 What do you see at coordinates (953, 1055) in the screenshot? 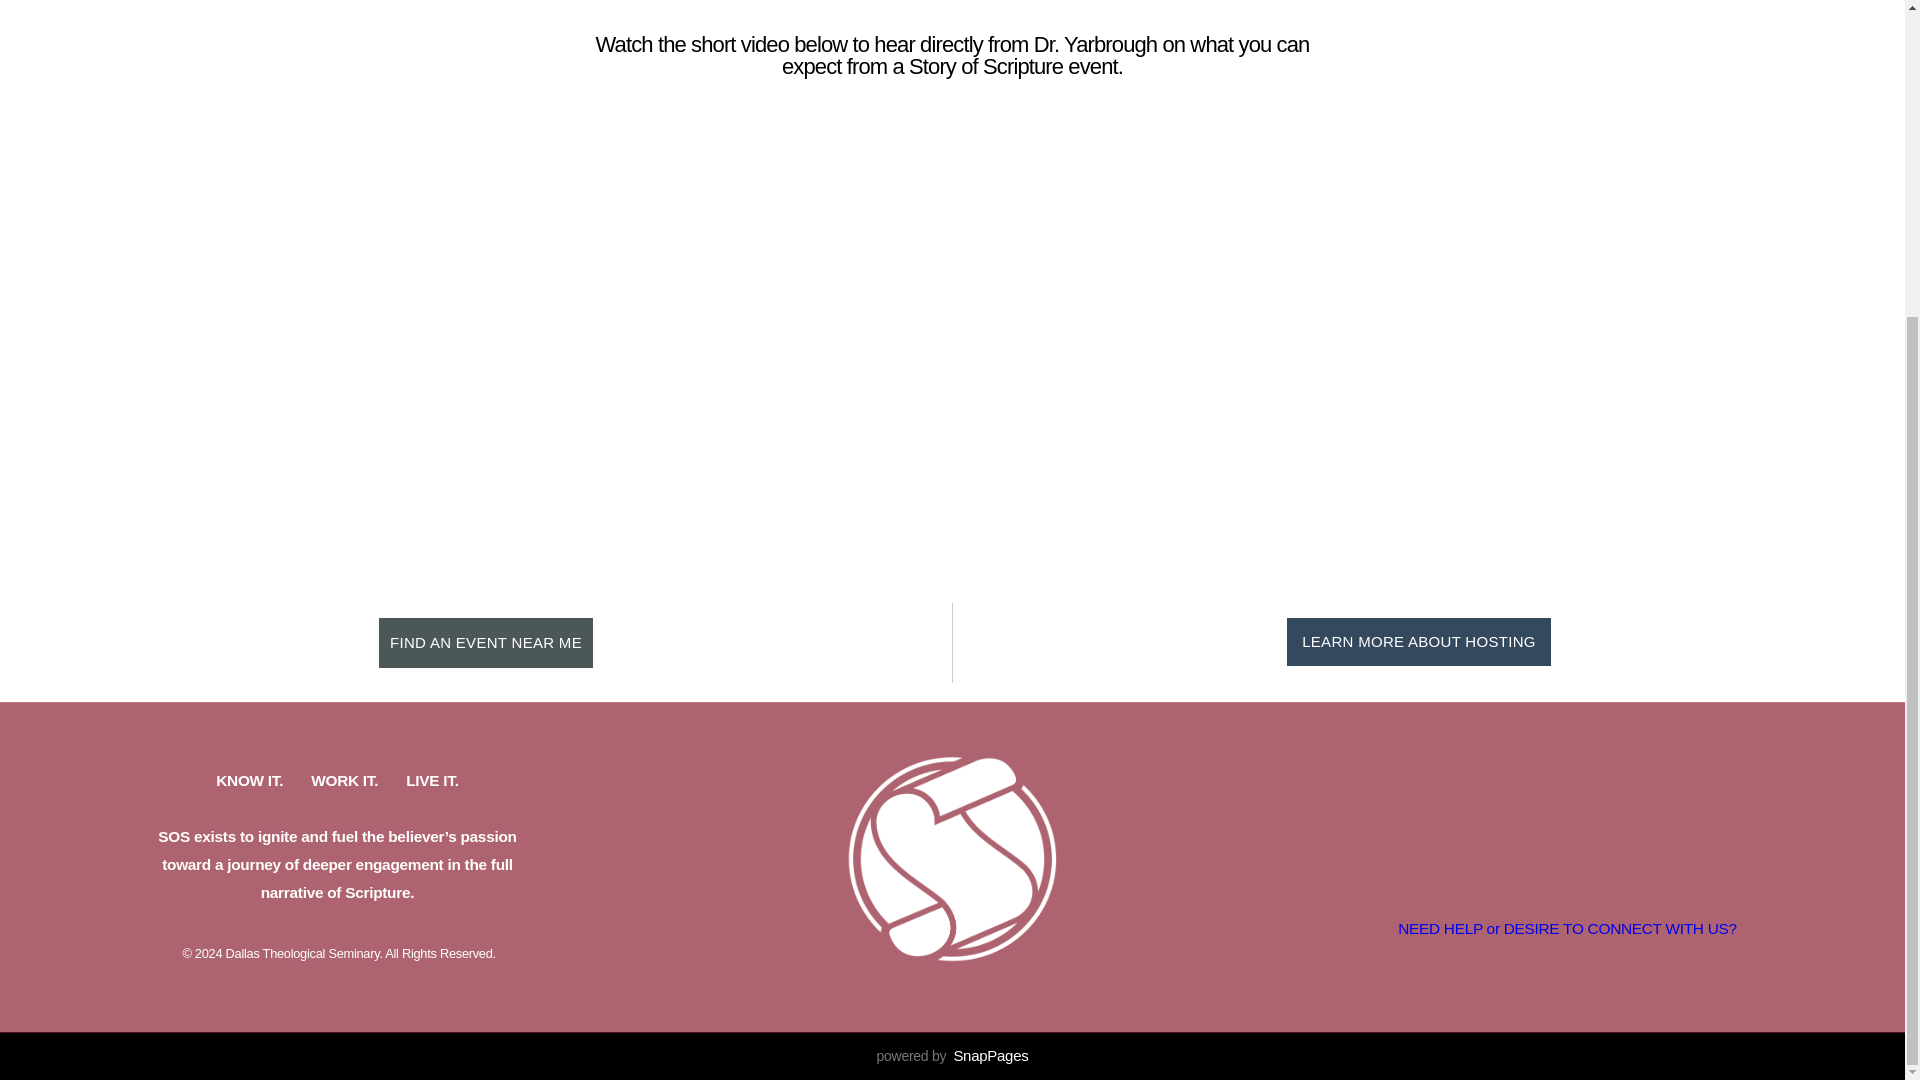
I see `powered by SnapPages Website Builder` at bounding box center [953, 1055].